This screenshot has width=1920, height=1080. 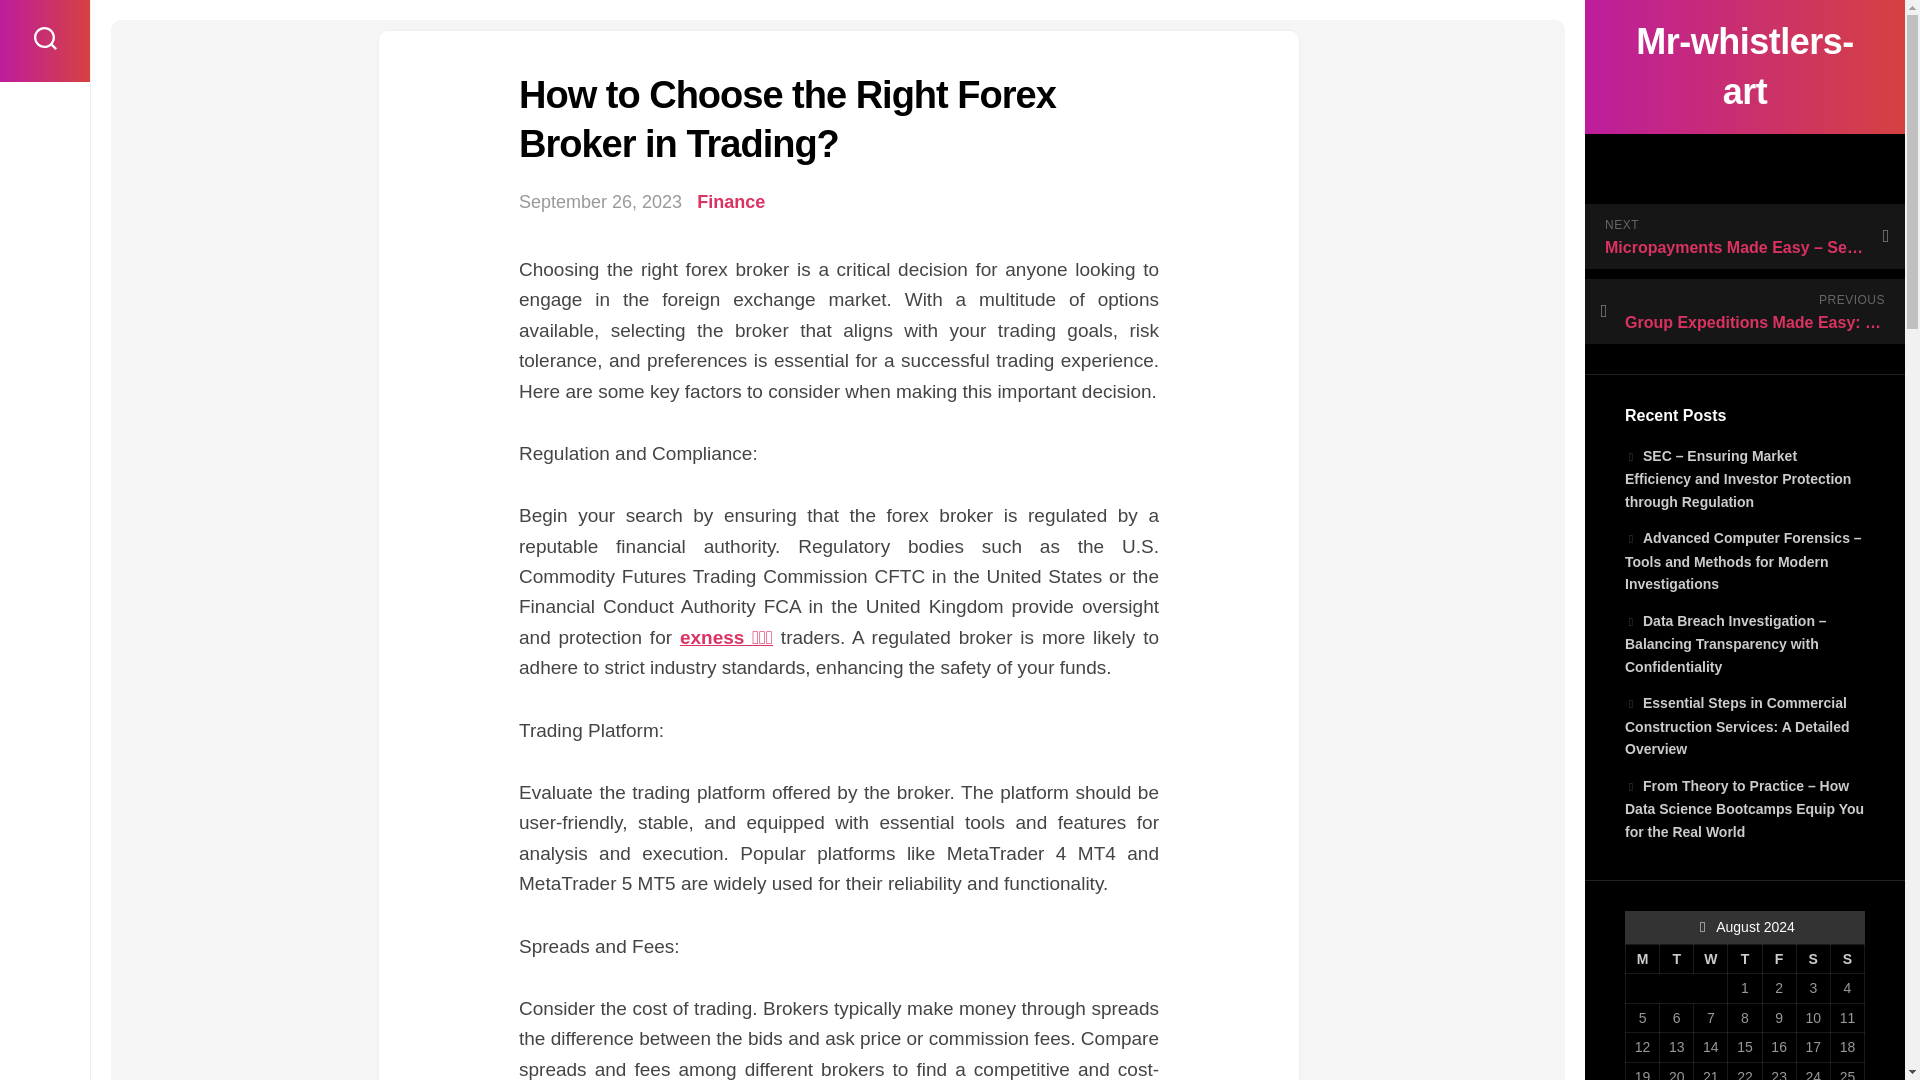 What do you see at coordinates (1846, 958) in the screenshot?
I see `Sunday` at bounding box center [1846, 958].